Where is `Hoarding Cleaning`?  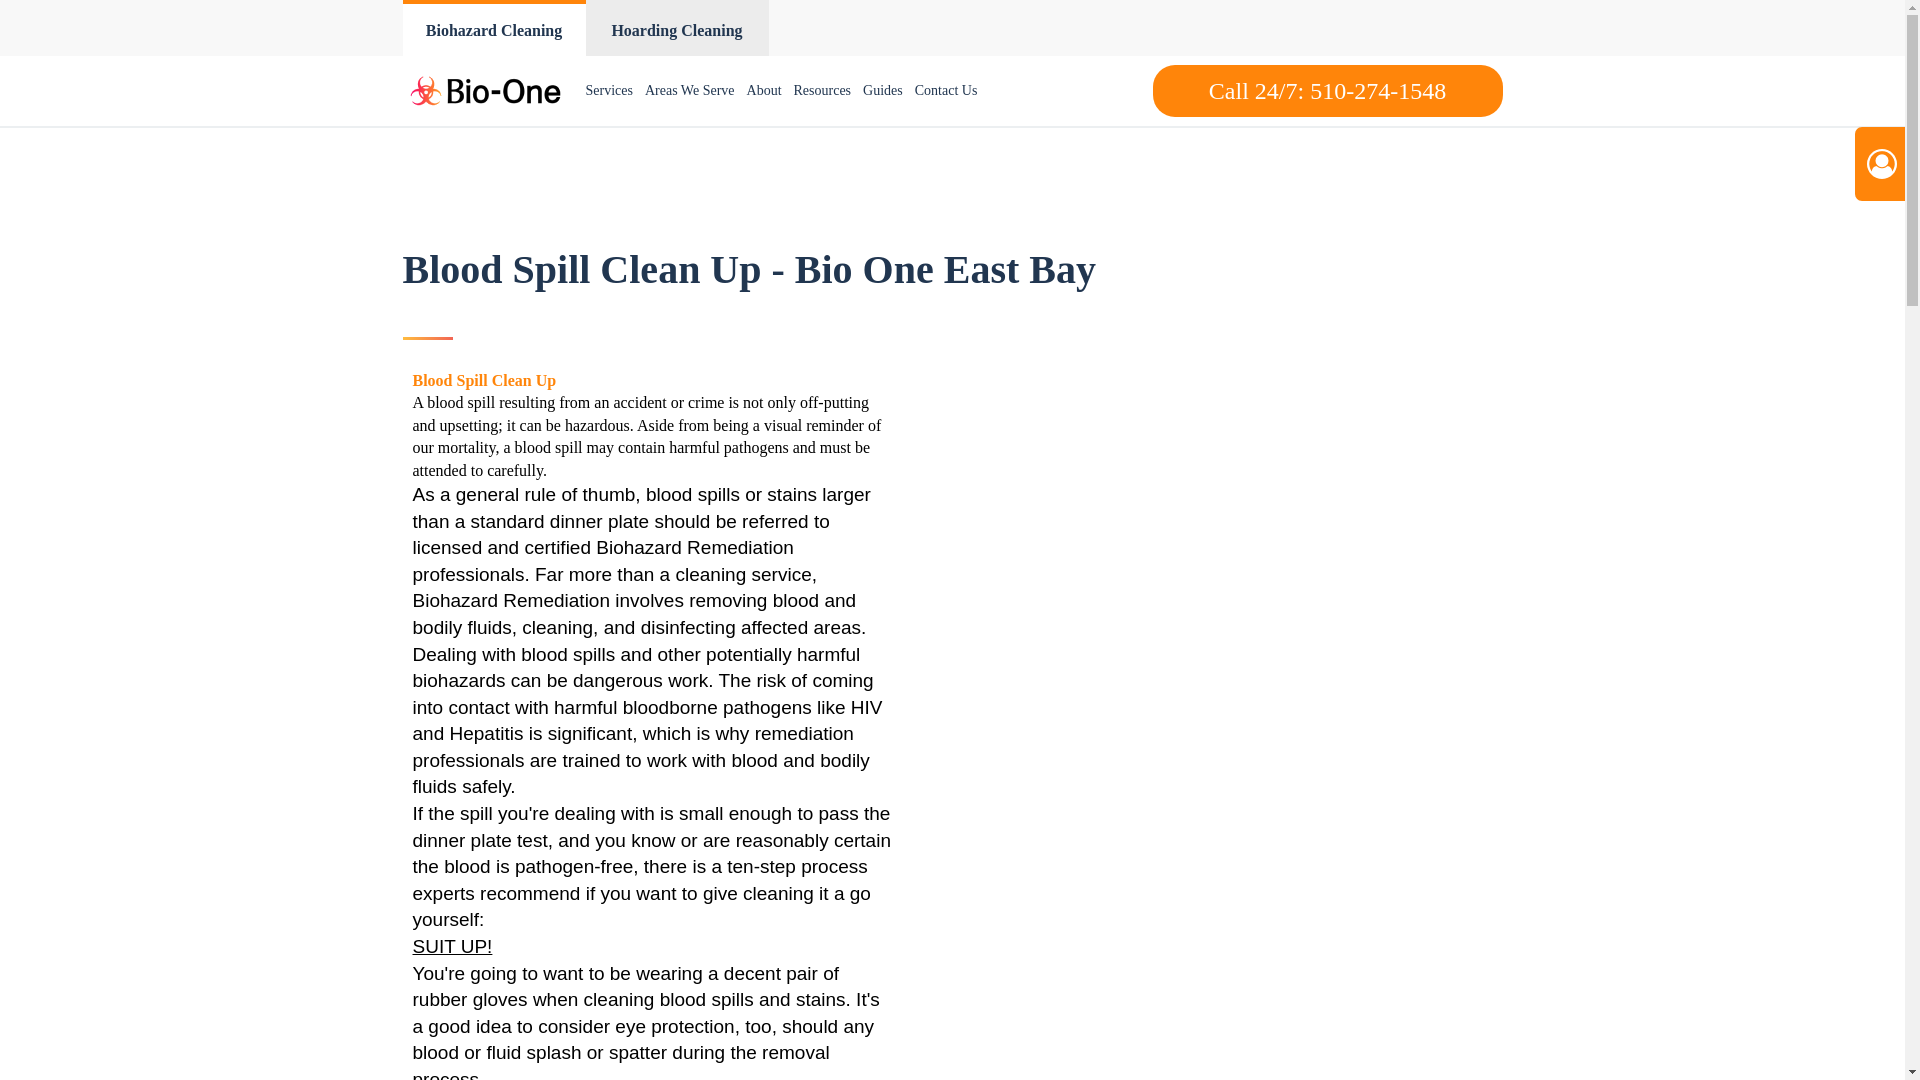
Hoarding Cleaning is located at coordinates (677, 28).